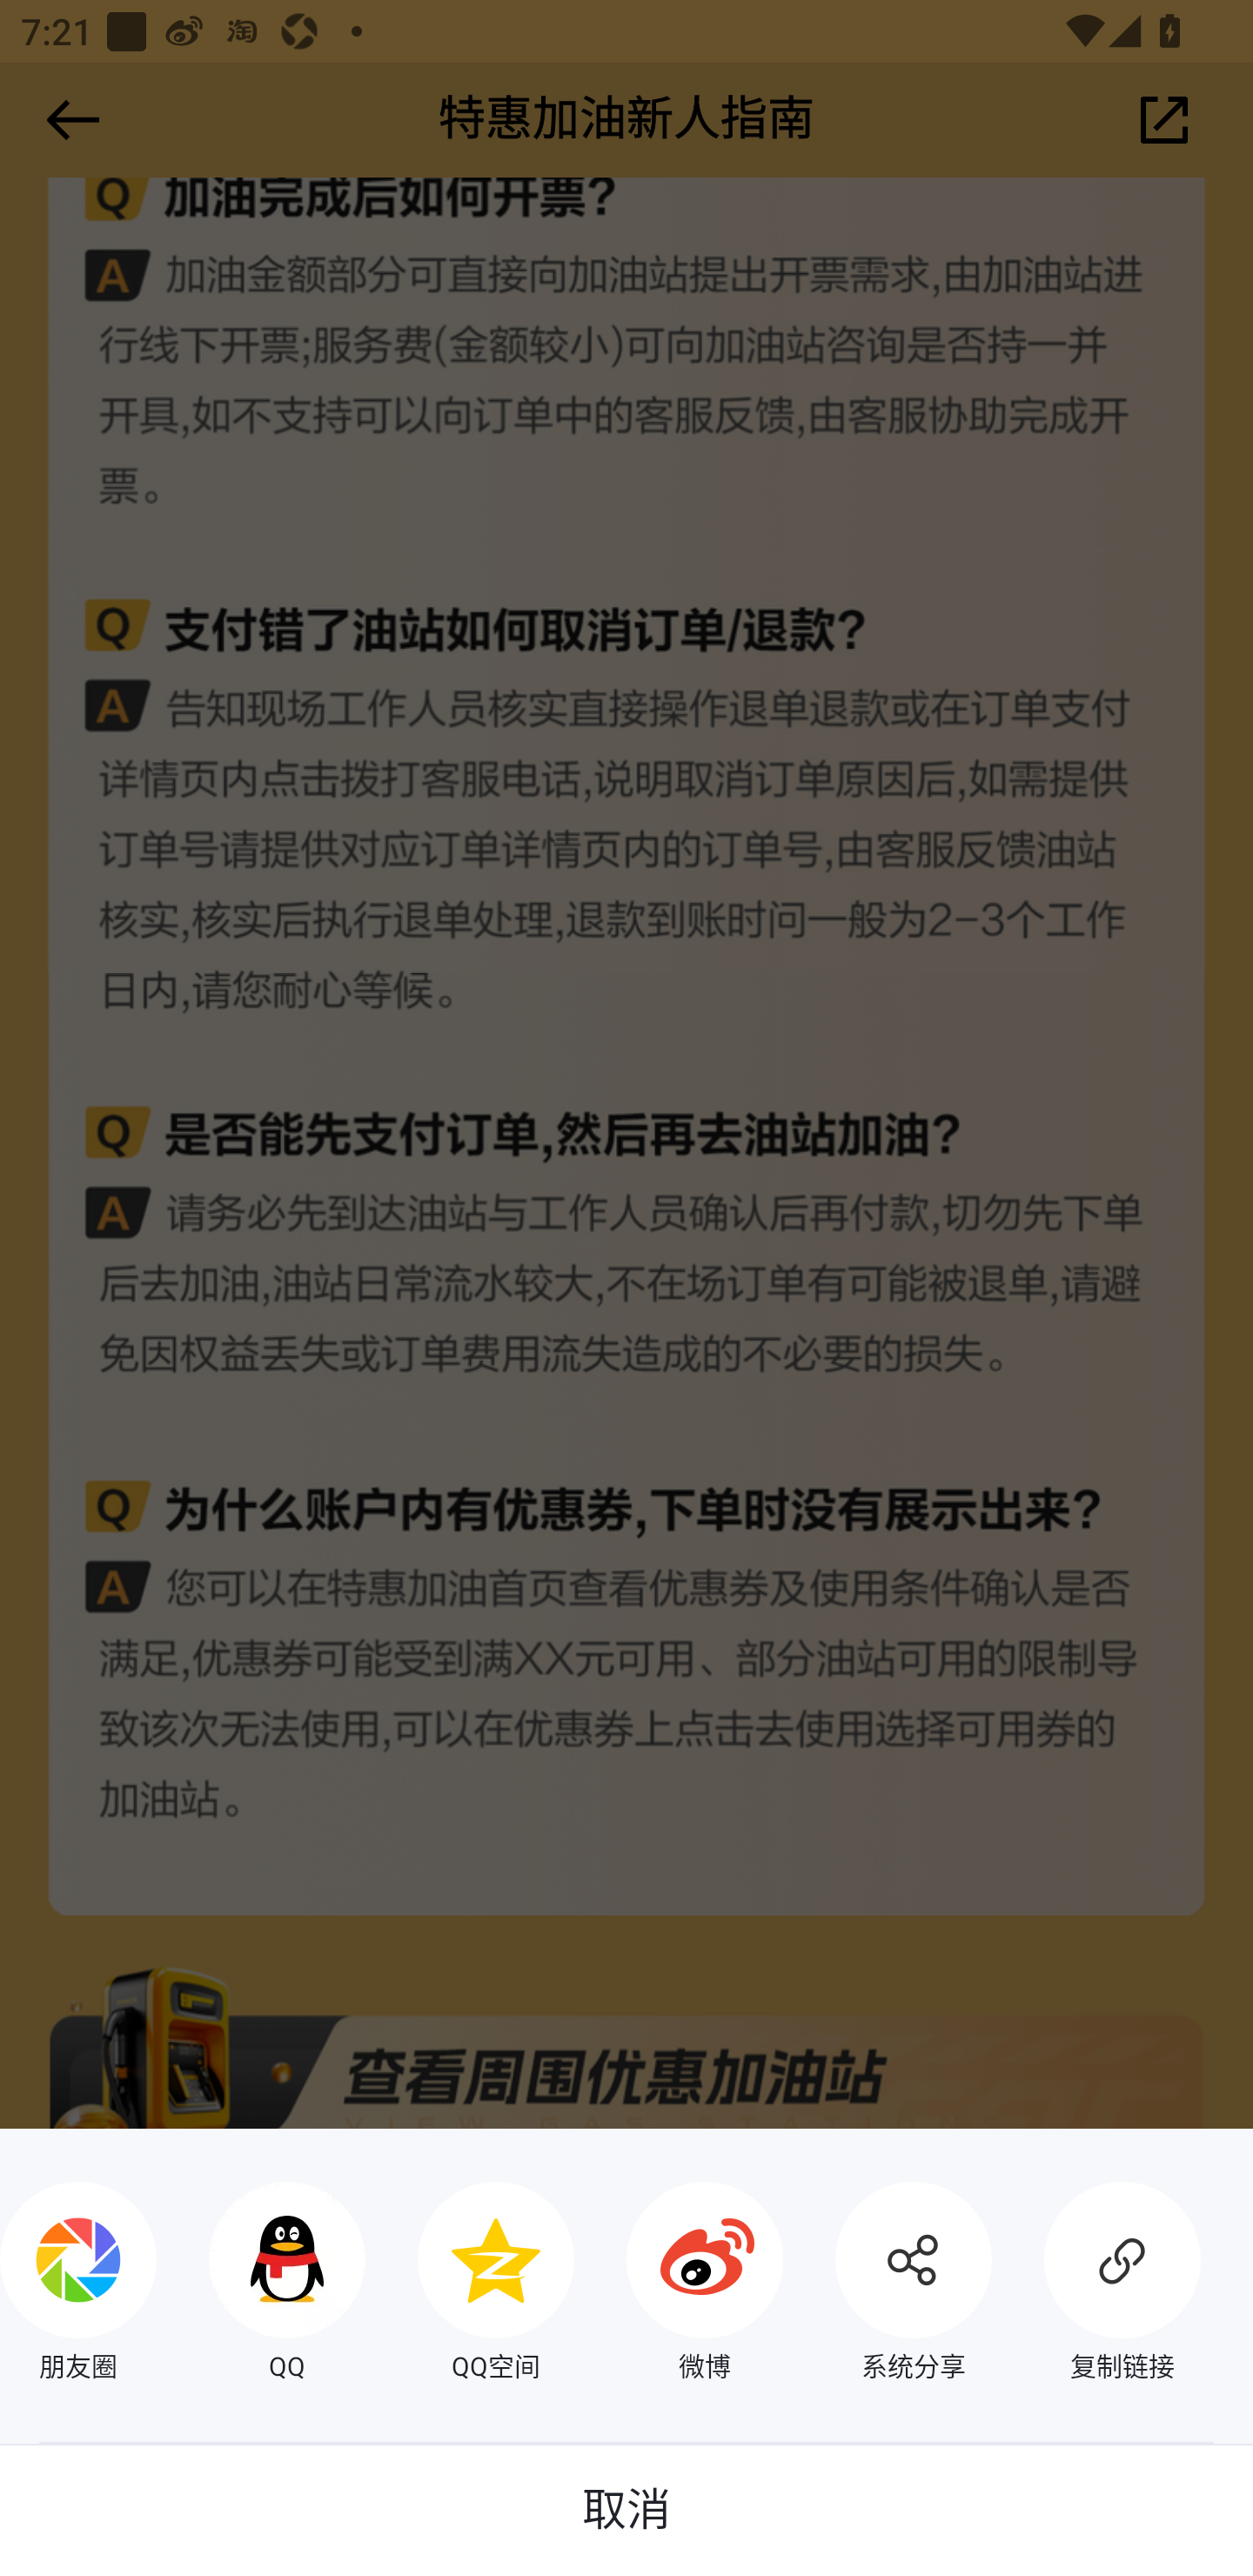  Describe the element at coordinates (261, 2284) in the screenshot. I see `QQ` at that location.